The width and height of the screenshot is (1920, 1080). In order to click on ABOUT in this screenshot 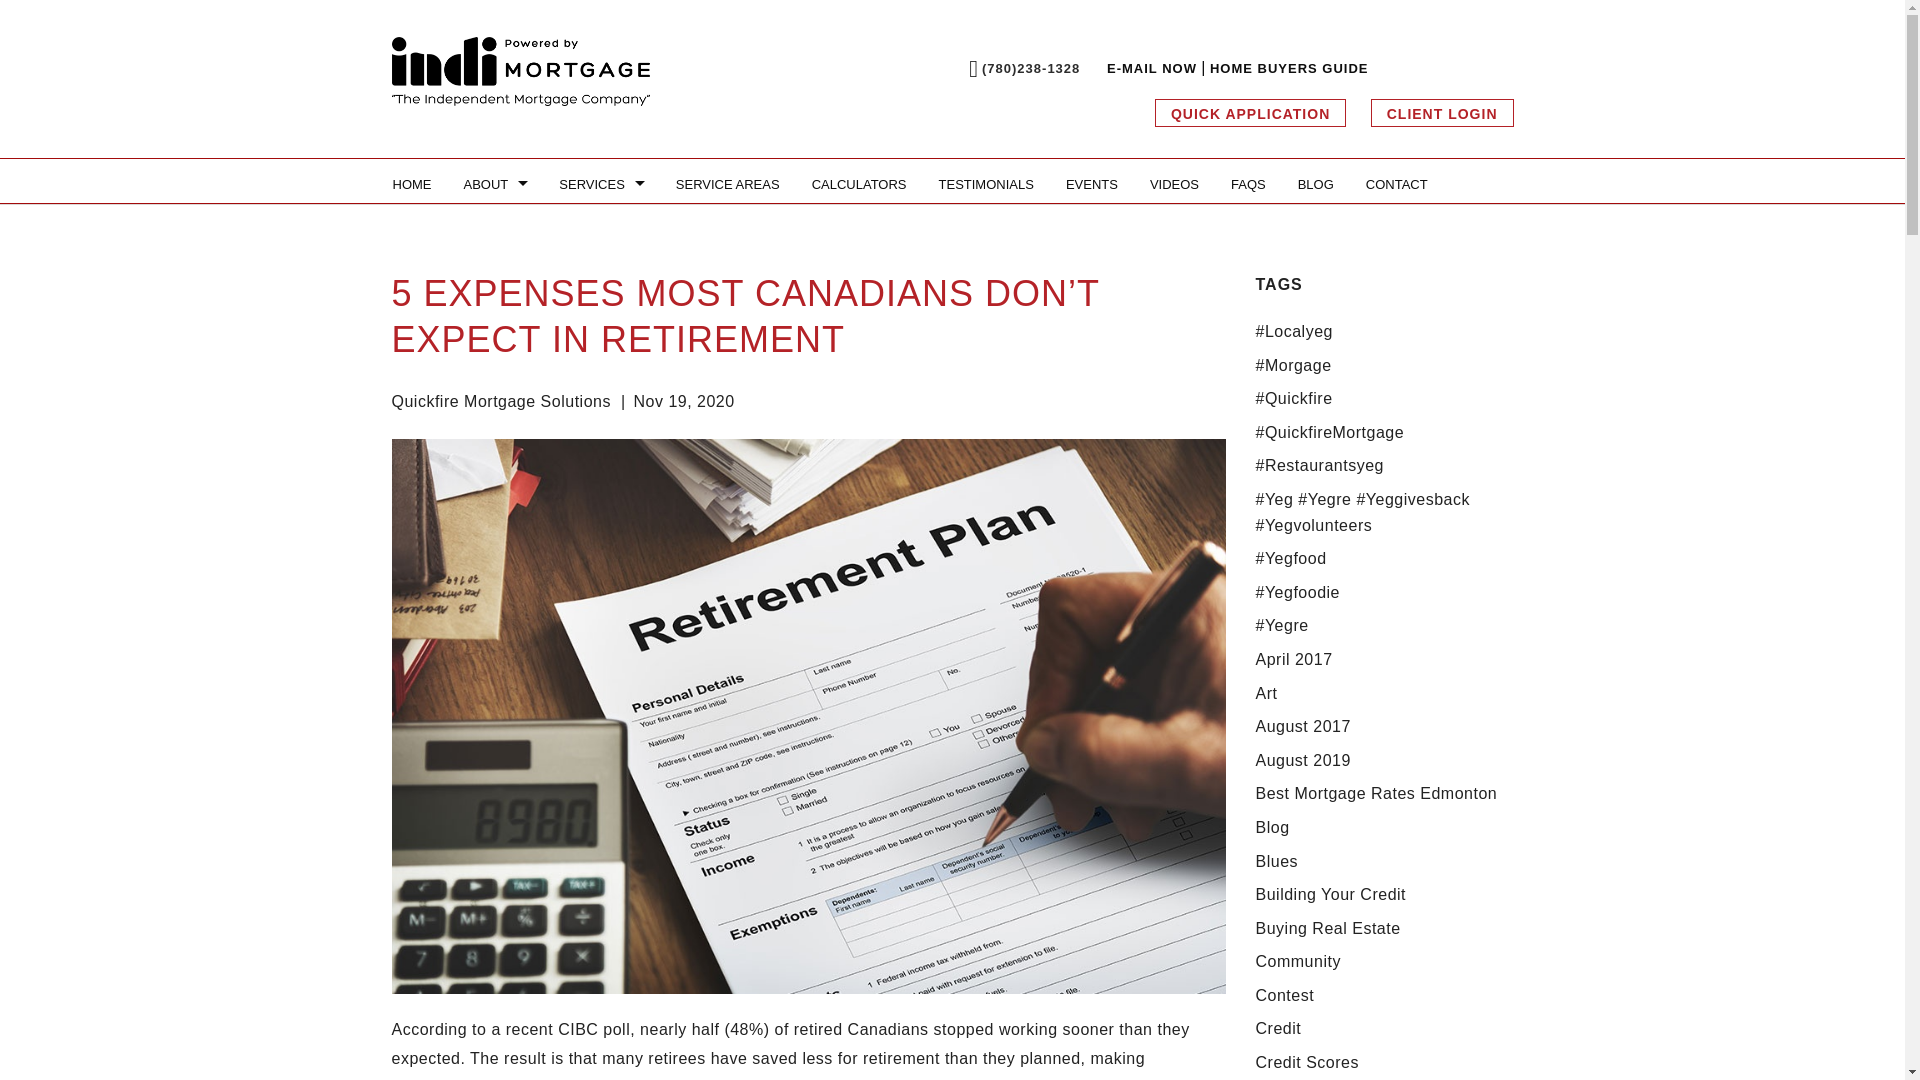, I will do `click(495, 184)`.